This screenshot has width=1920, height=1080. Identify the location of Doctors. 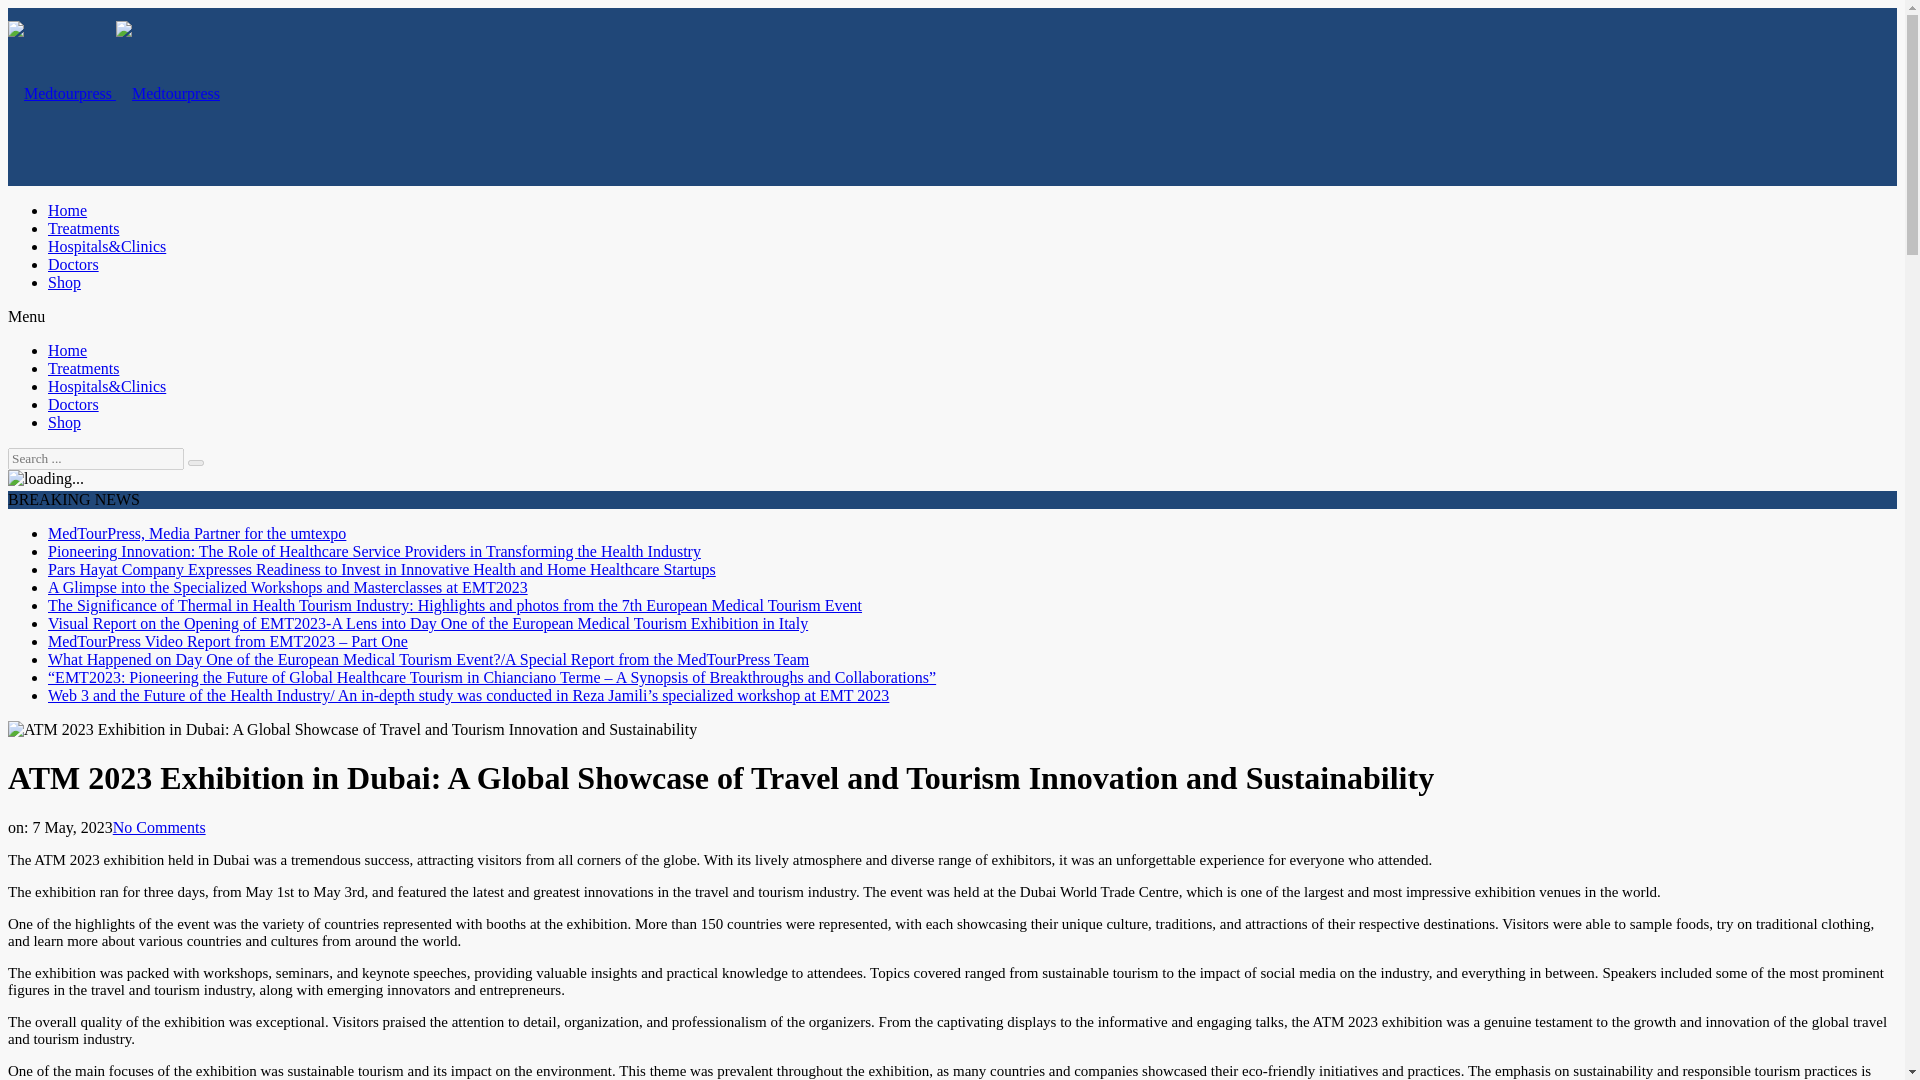
(74, 264).